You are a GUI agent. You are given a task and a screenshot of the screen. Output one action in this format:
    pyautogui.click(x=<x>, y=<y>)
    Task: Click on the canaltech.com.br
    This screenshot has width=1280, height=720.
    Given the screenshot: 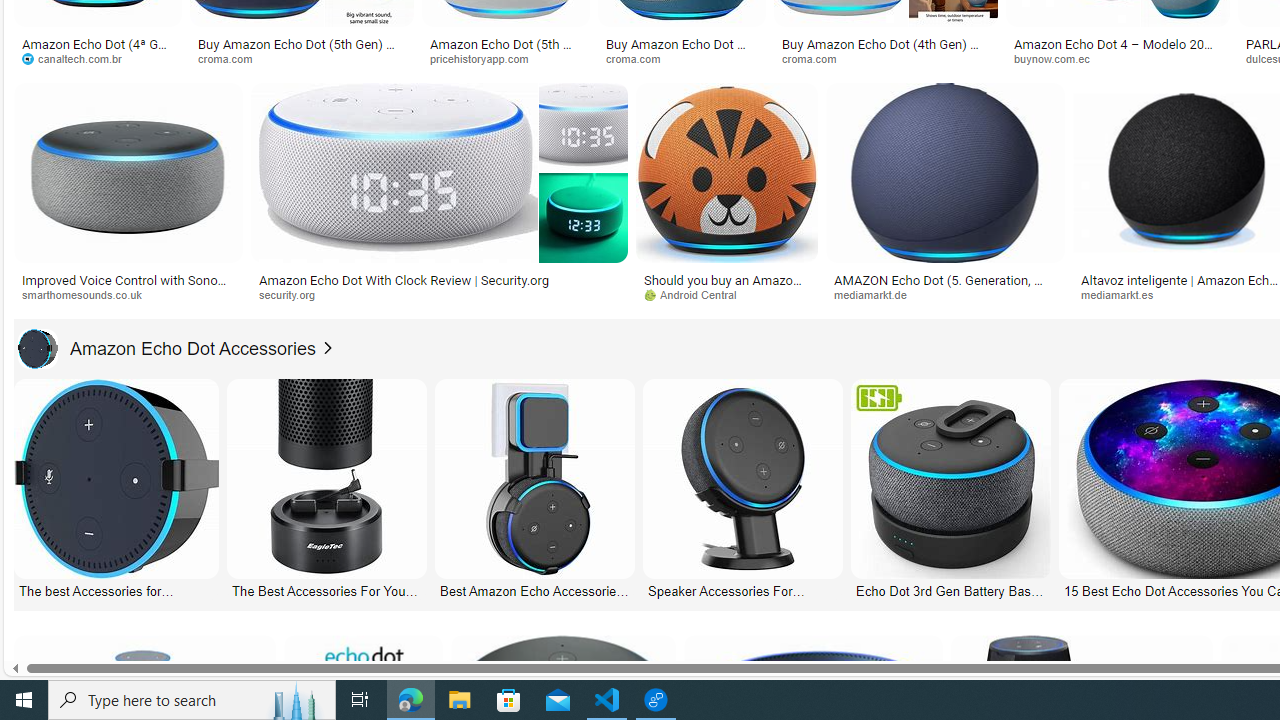 What is the action you would take?
    pyautogui.click(x=78, y=58)
    